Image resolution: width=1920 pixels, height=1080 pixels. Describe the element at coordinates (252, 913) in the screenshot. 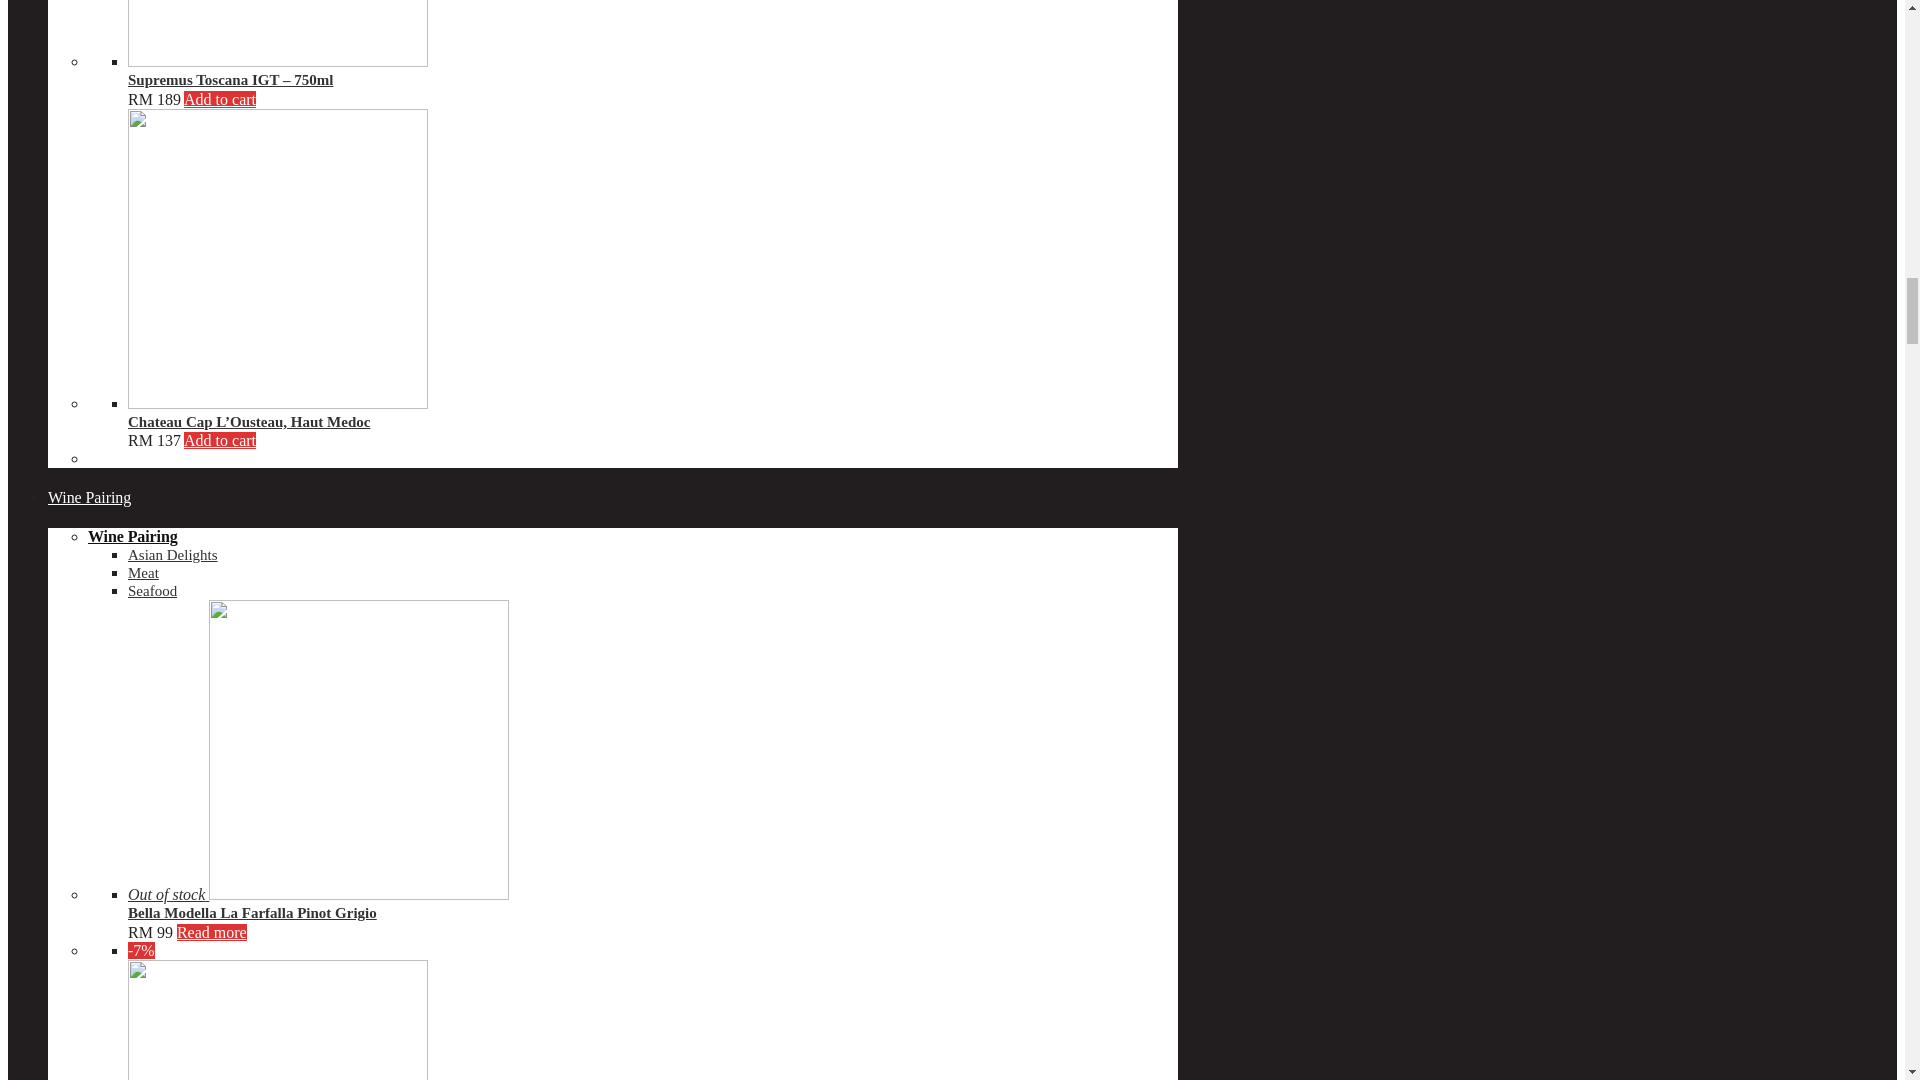

I see `Bella Modella La Farfalla Pinot Grigio` at that location.